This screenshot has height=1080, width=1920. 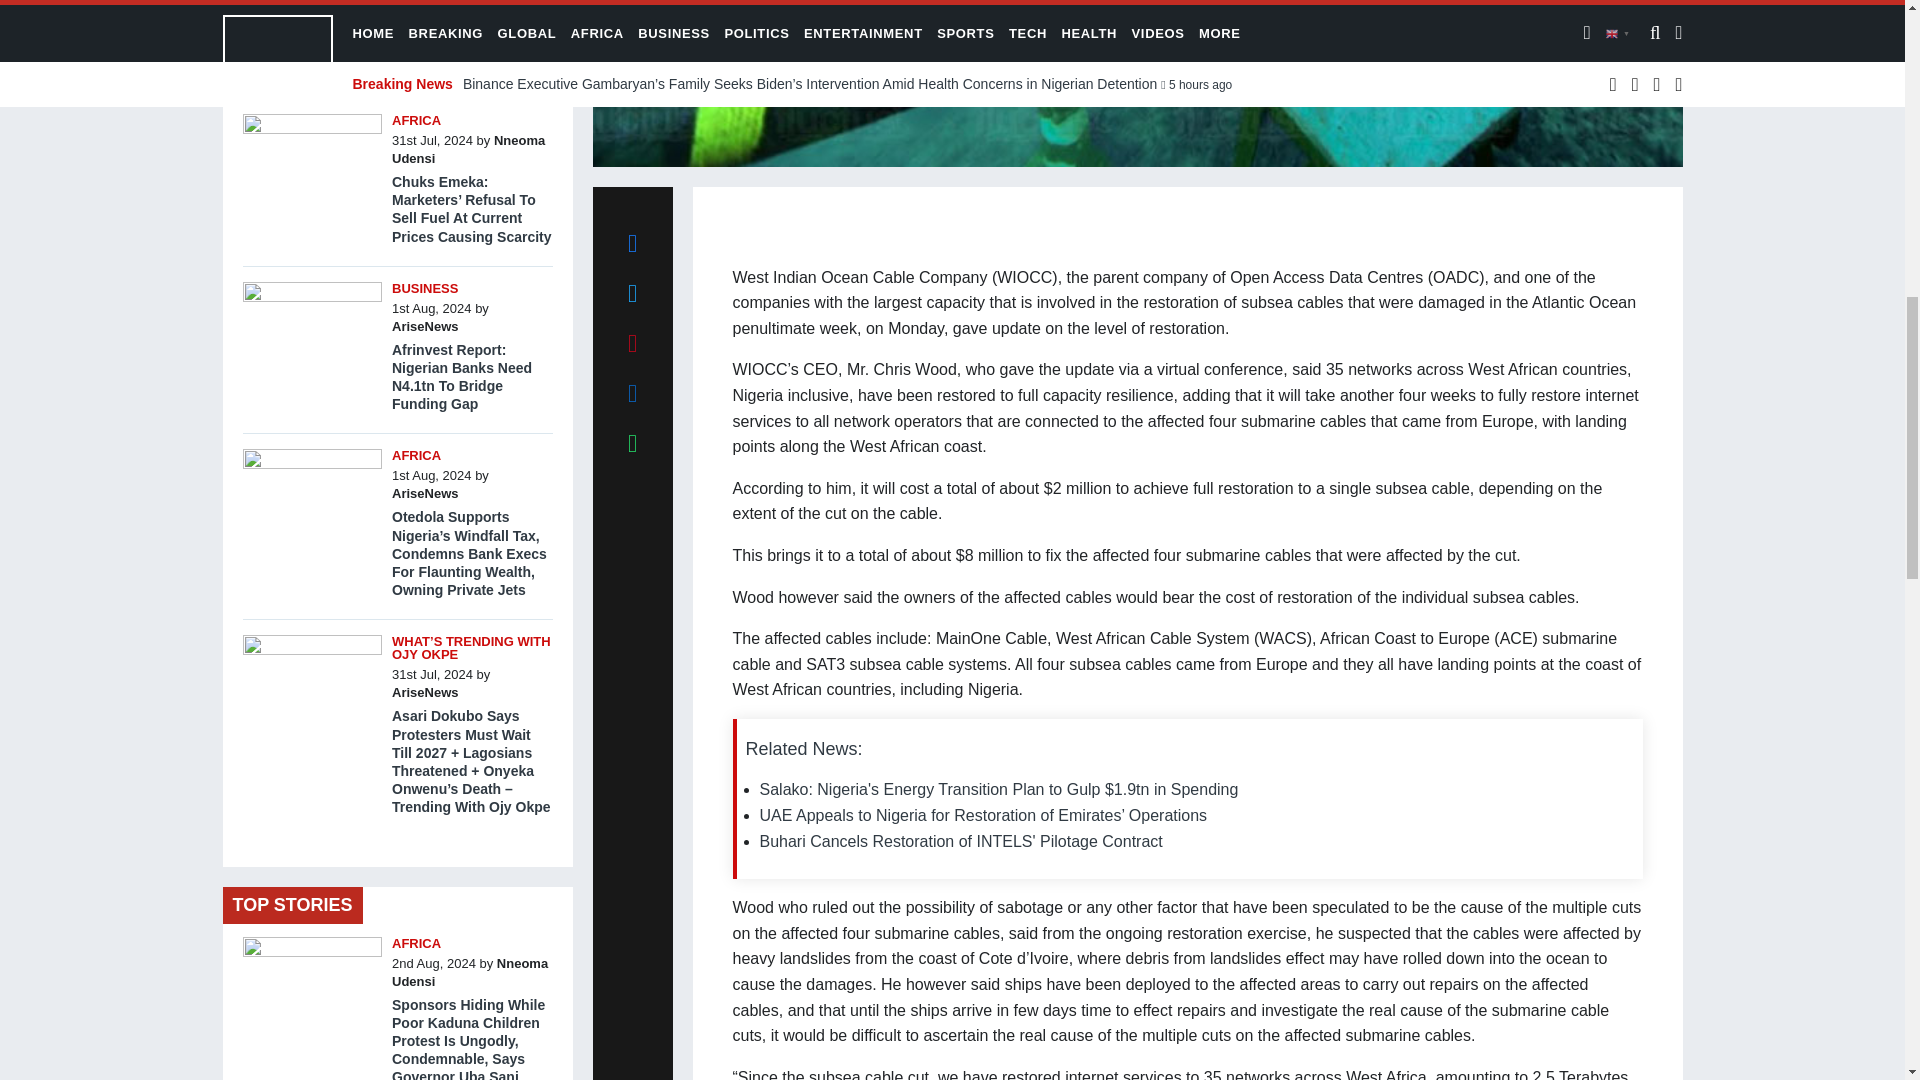 I want to click on BUSINESS, so click(x=424, y=288).